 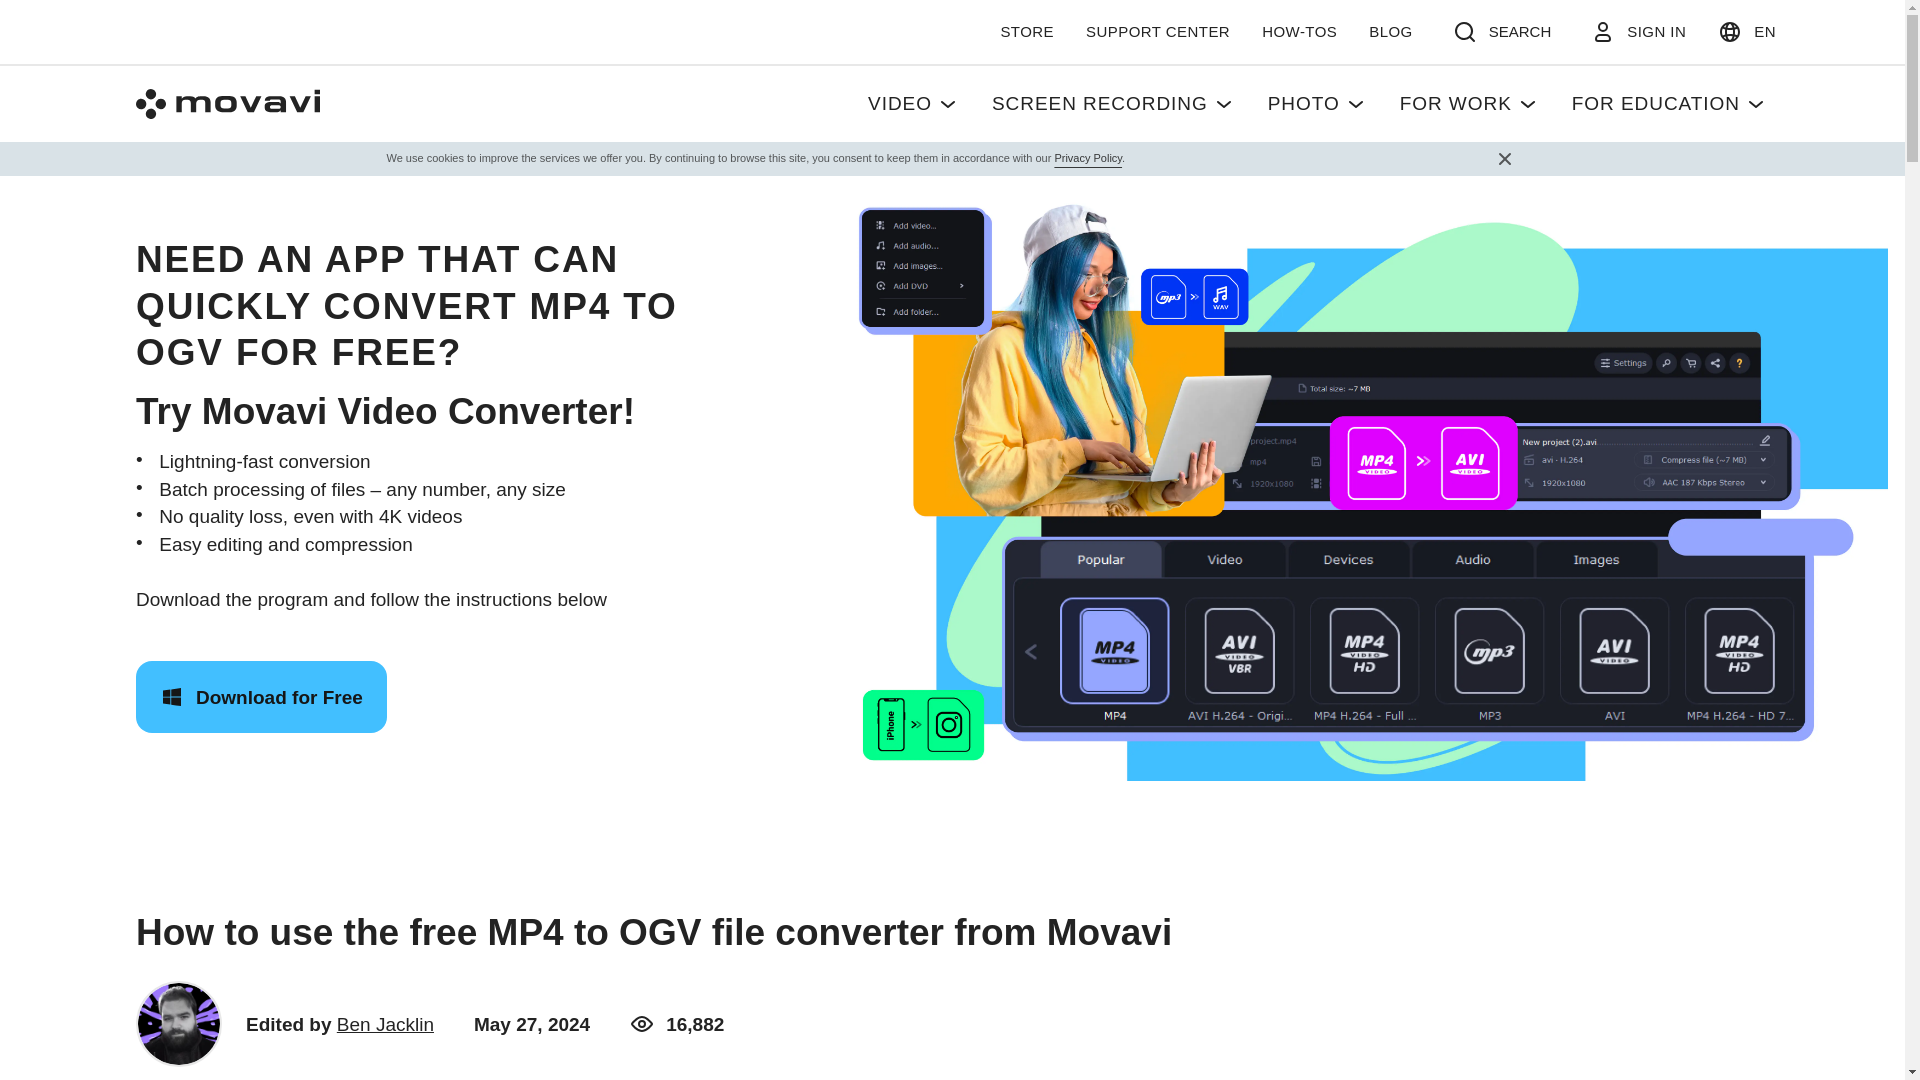 What do you see at coordinates (1026, 32) in the screenshot?
I see `STORE` at bounding box center [1026, 32].